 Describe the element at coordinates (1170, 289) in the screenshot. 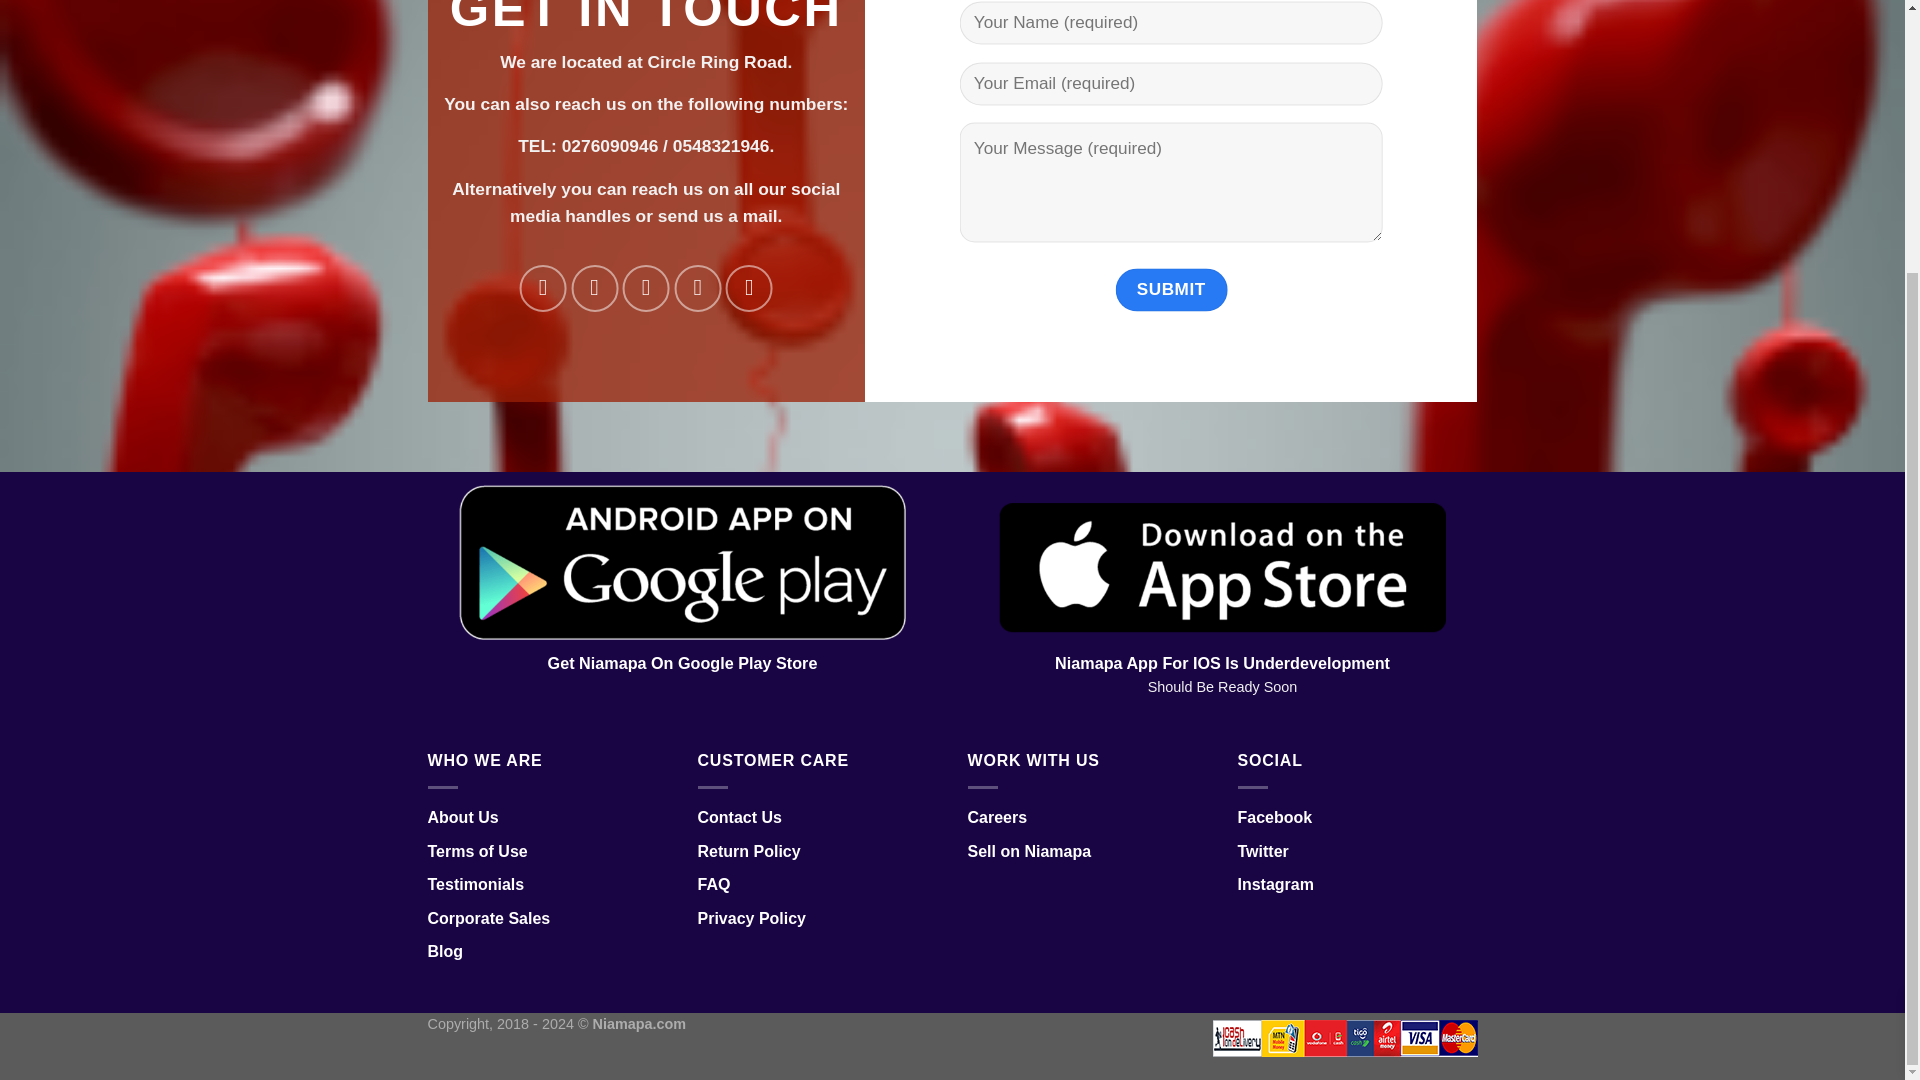

I see `Submit` at that location.